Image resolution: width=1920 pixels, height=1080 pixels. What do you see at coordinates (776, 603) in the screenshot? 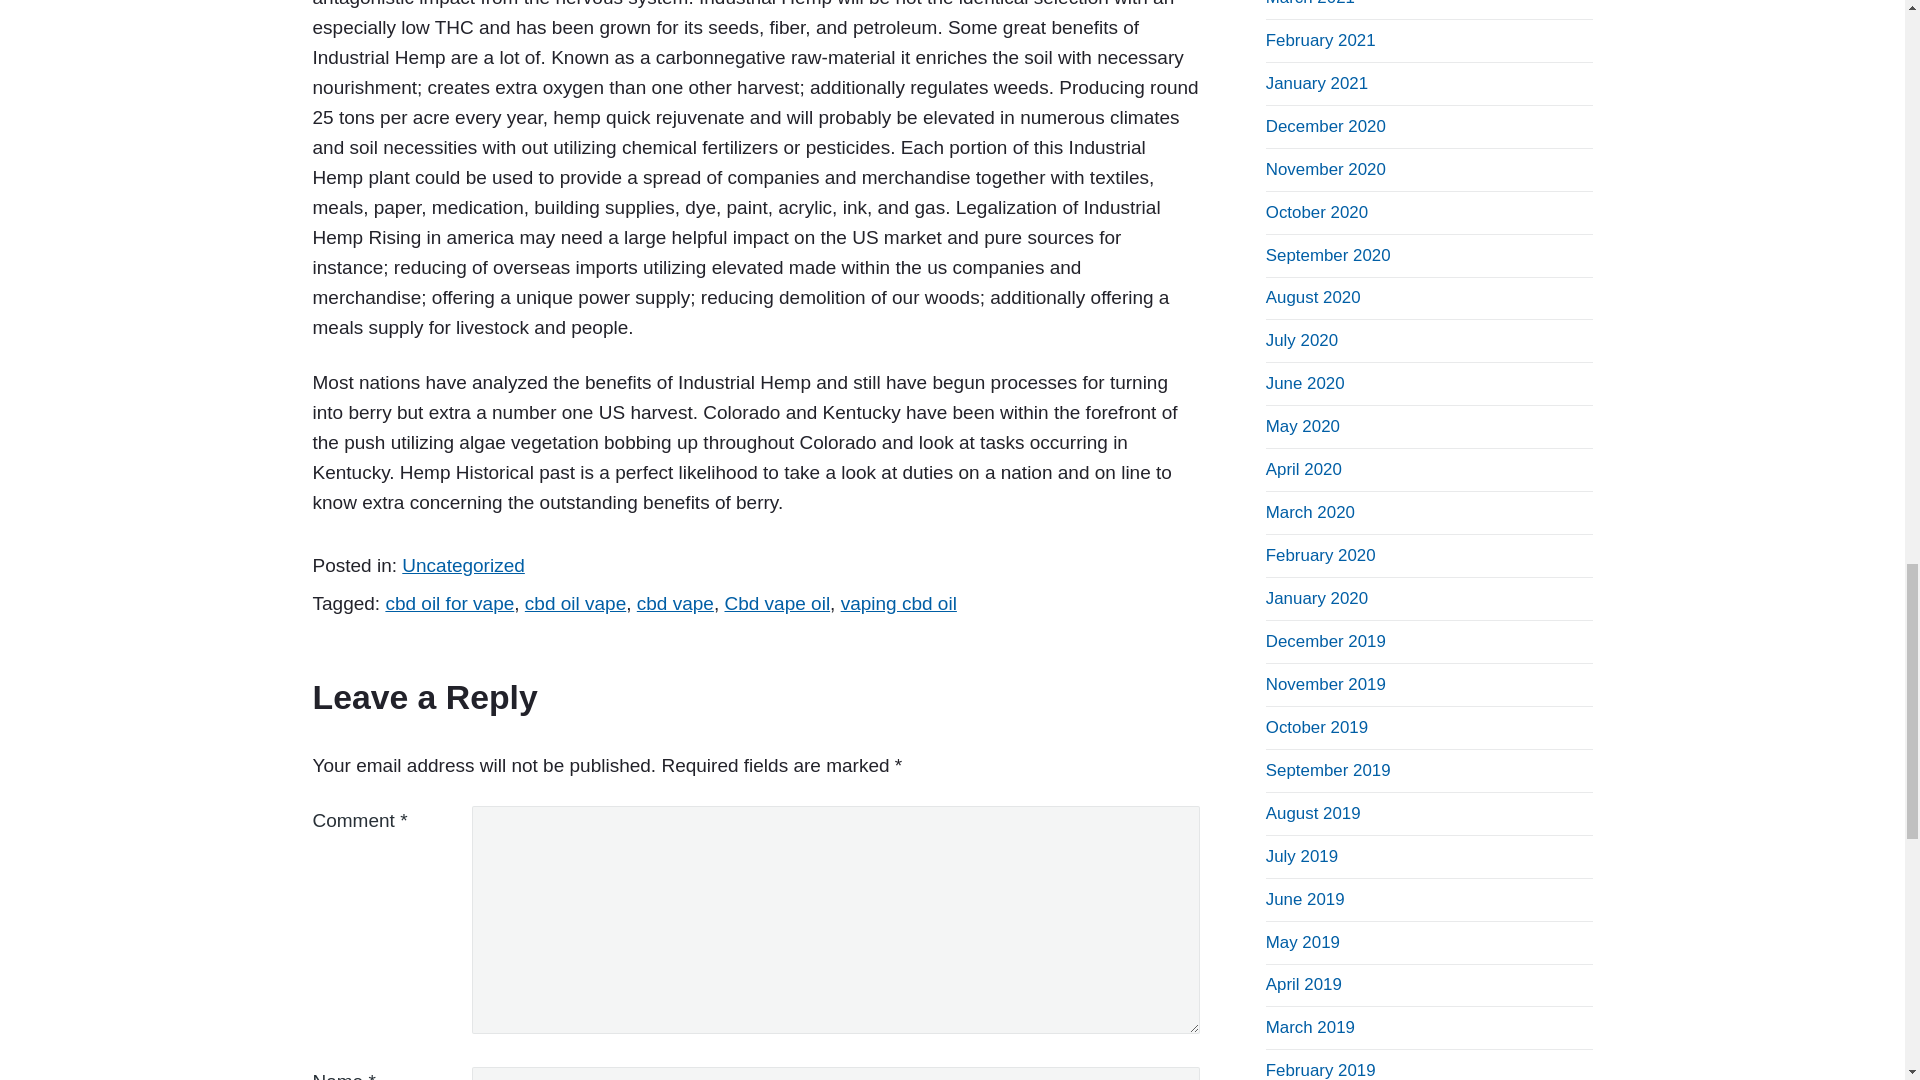
I see `Cbd vape oil` at bounding box center [776, 603].